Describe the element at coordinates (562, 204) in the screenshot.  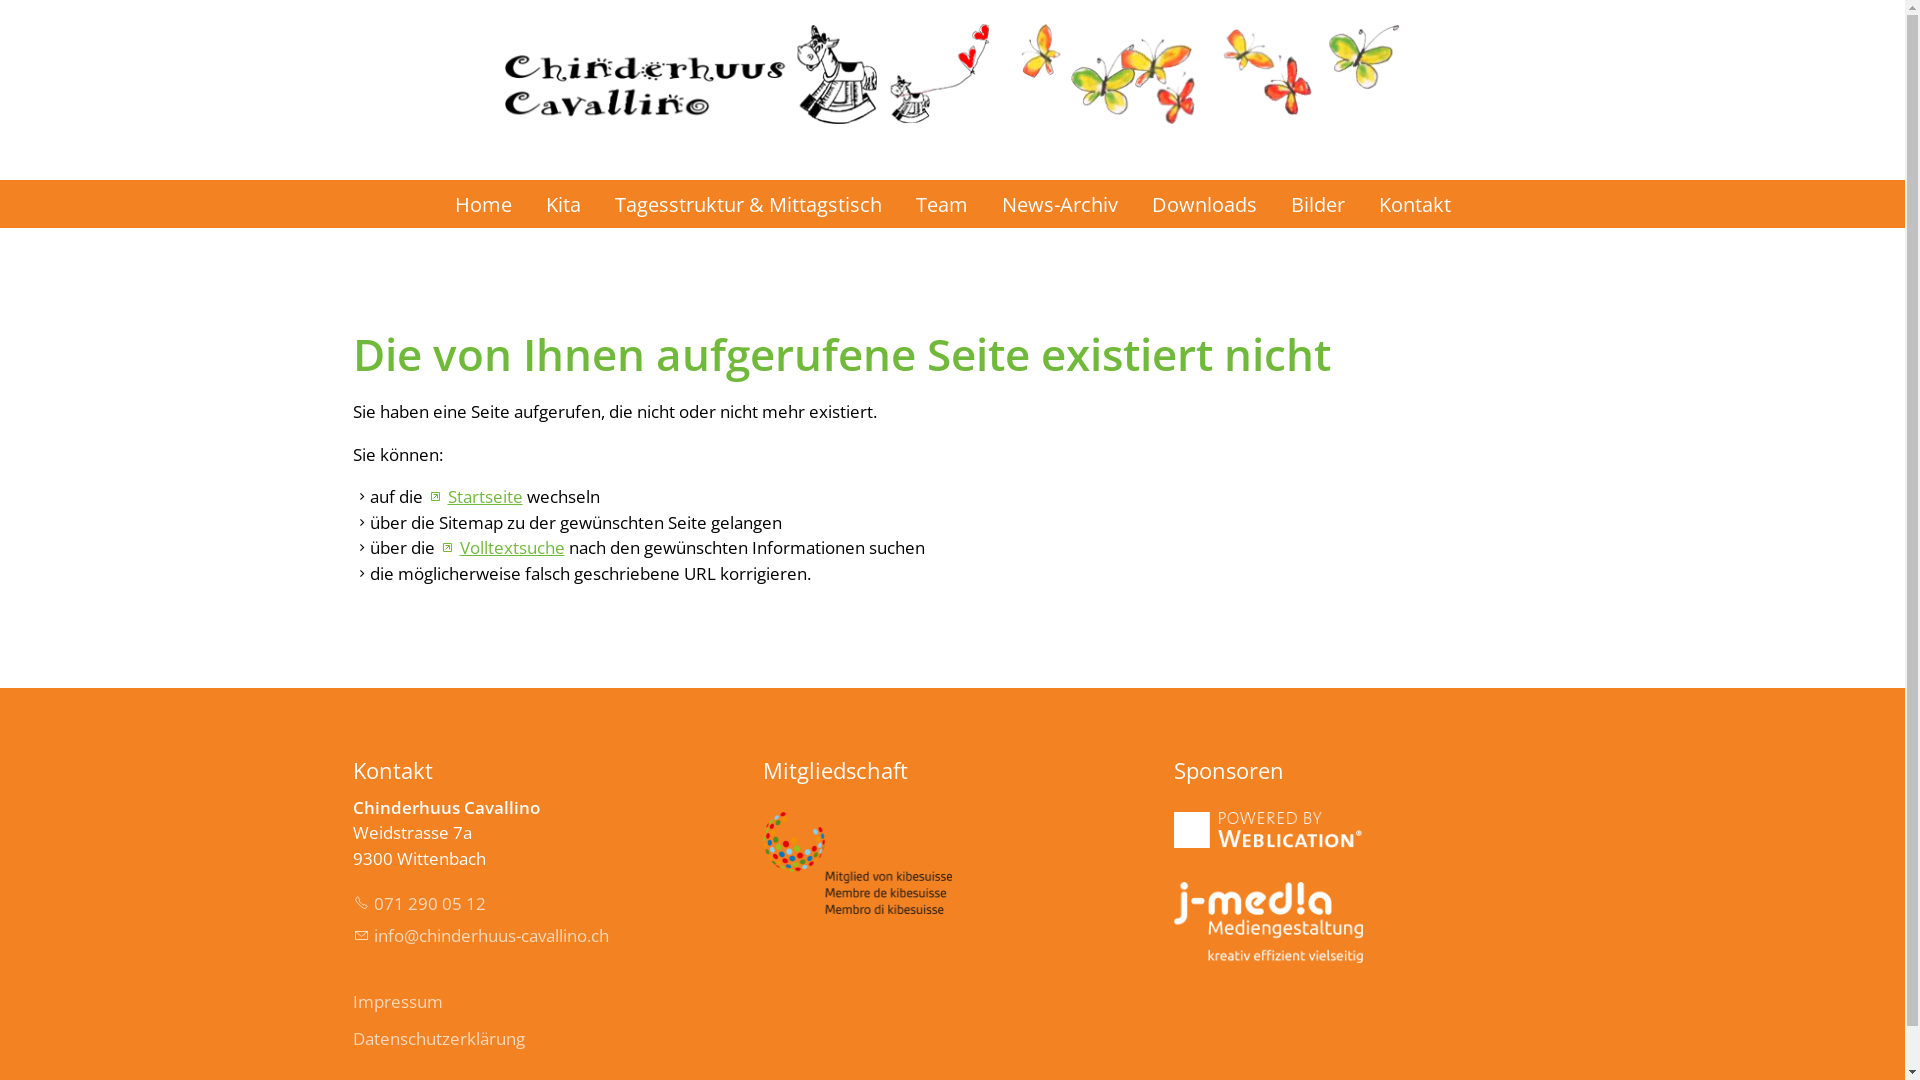
I see `Kita` at that location.